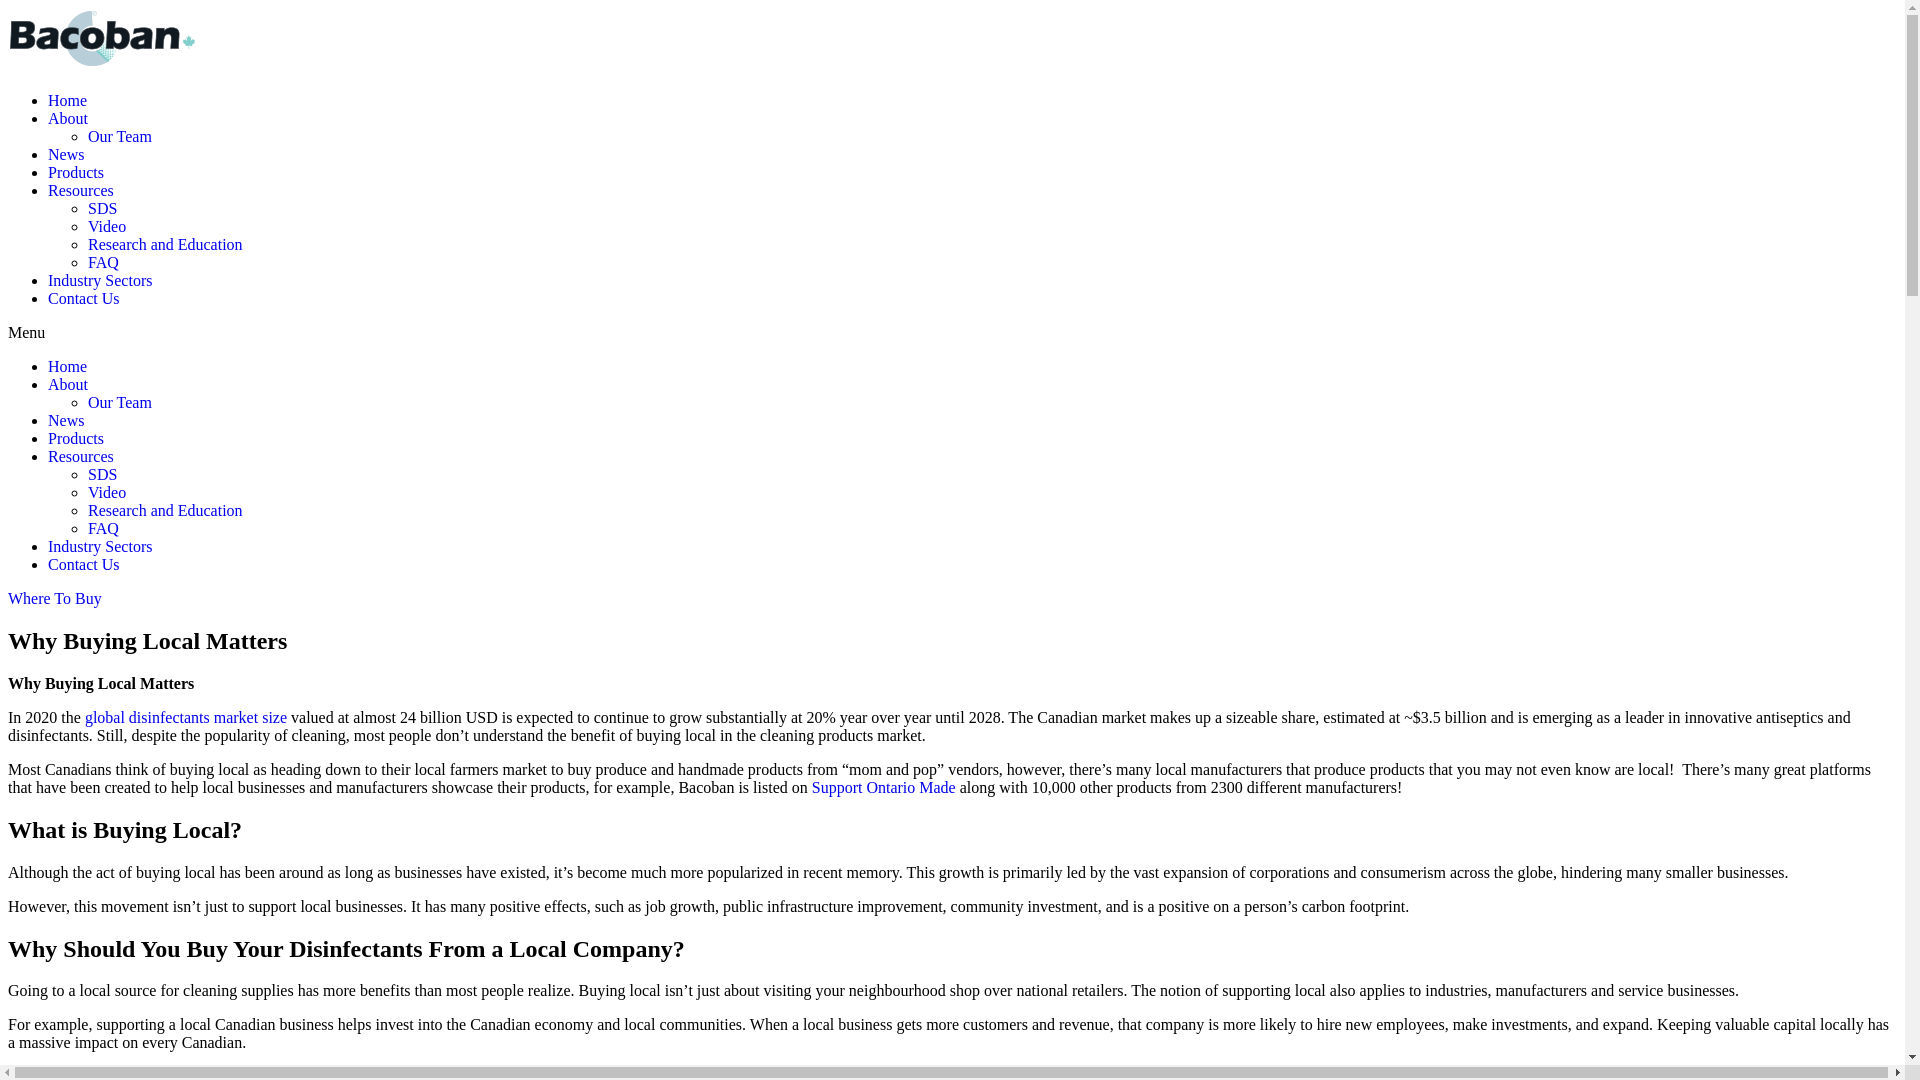  I want to click on Video, so click(107, 492).